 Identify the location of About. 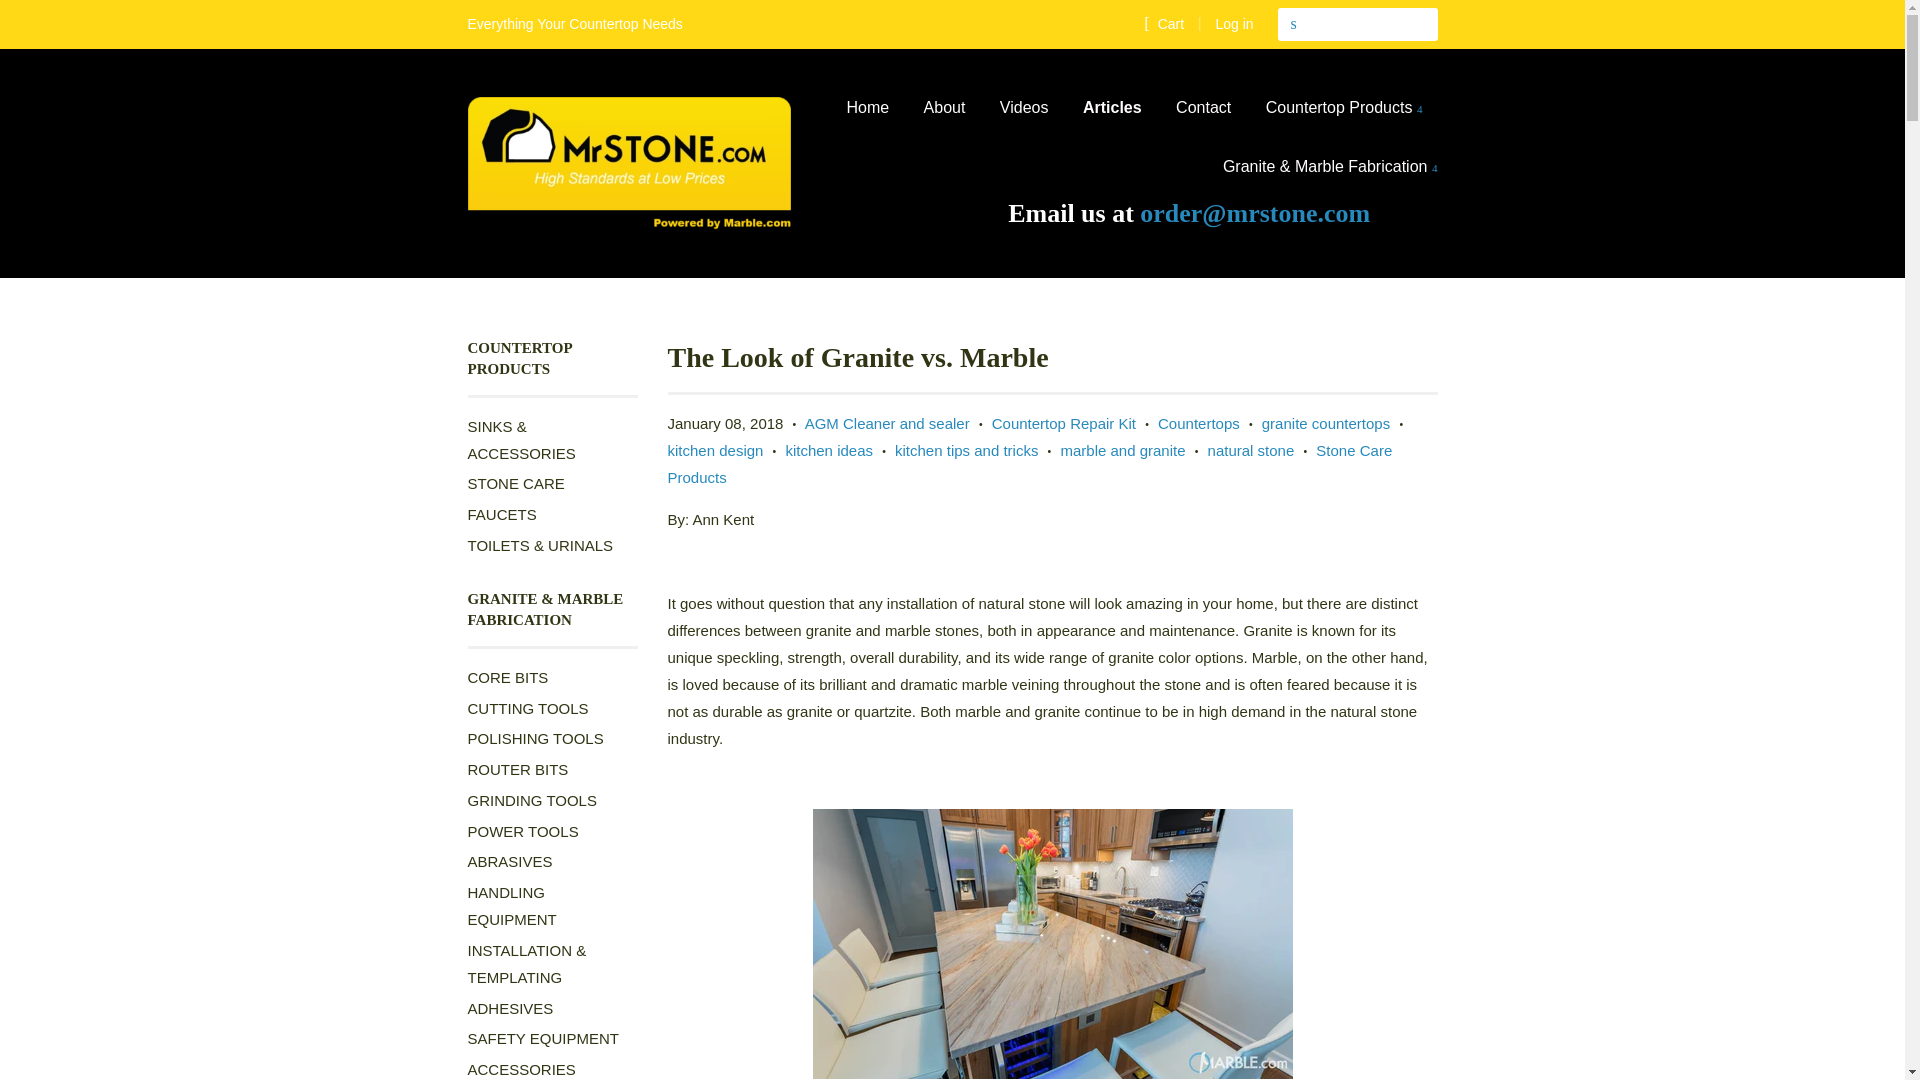
(944, 108).